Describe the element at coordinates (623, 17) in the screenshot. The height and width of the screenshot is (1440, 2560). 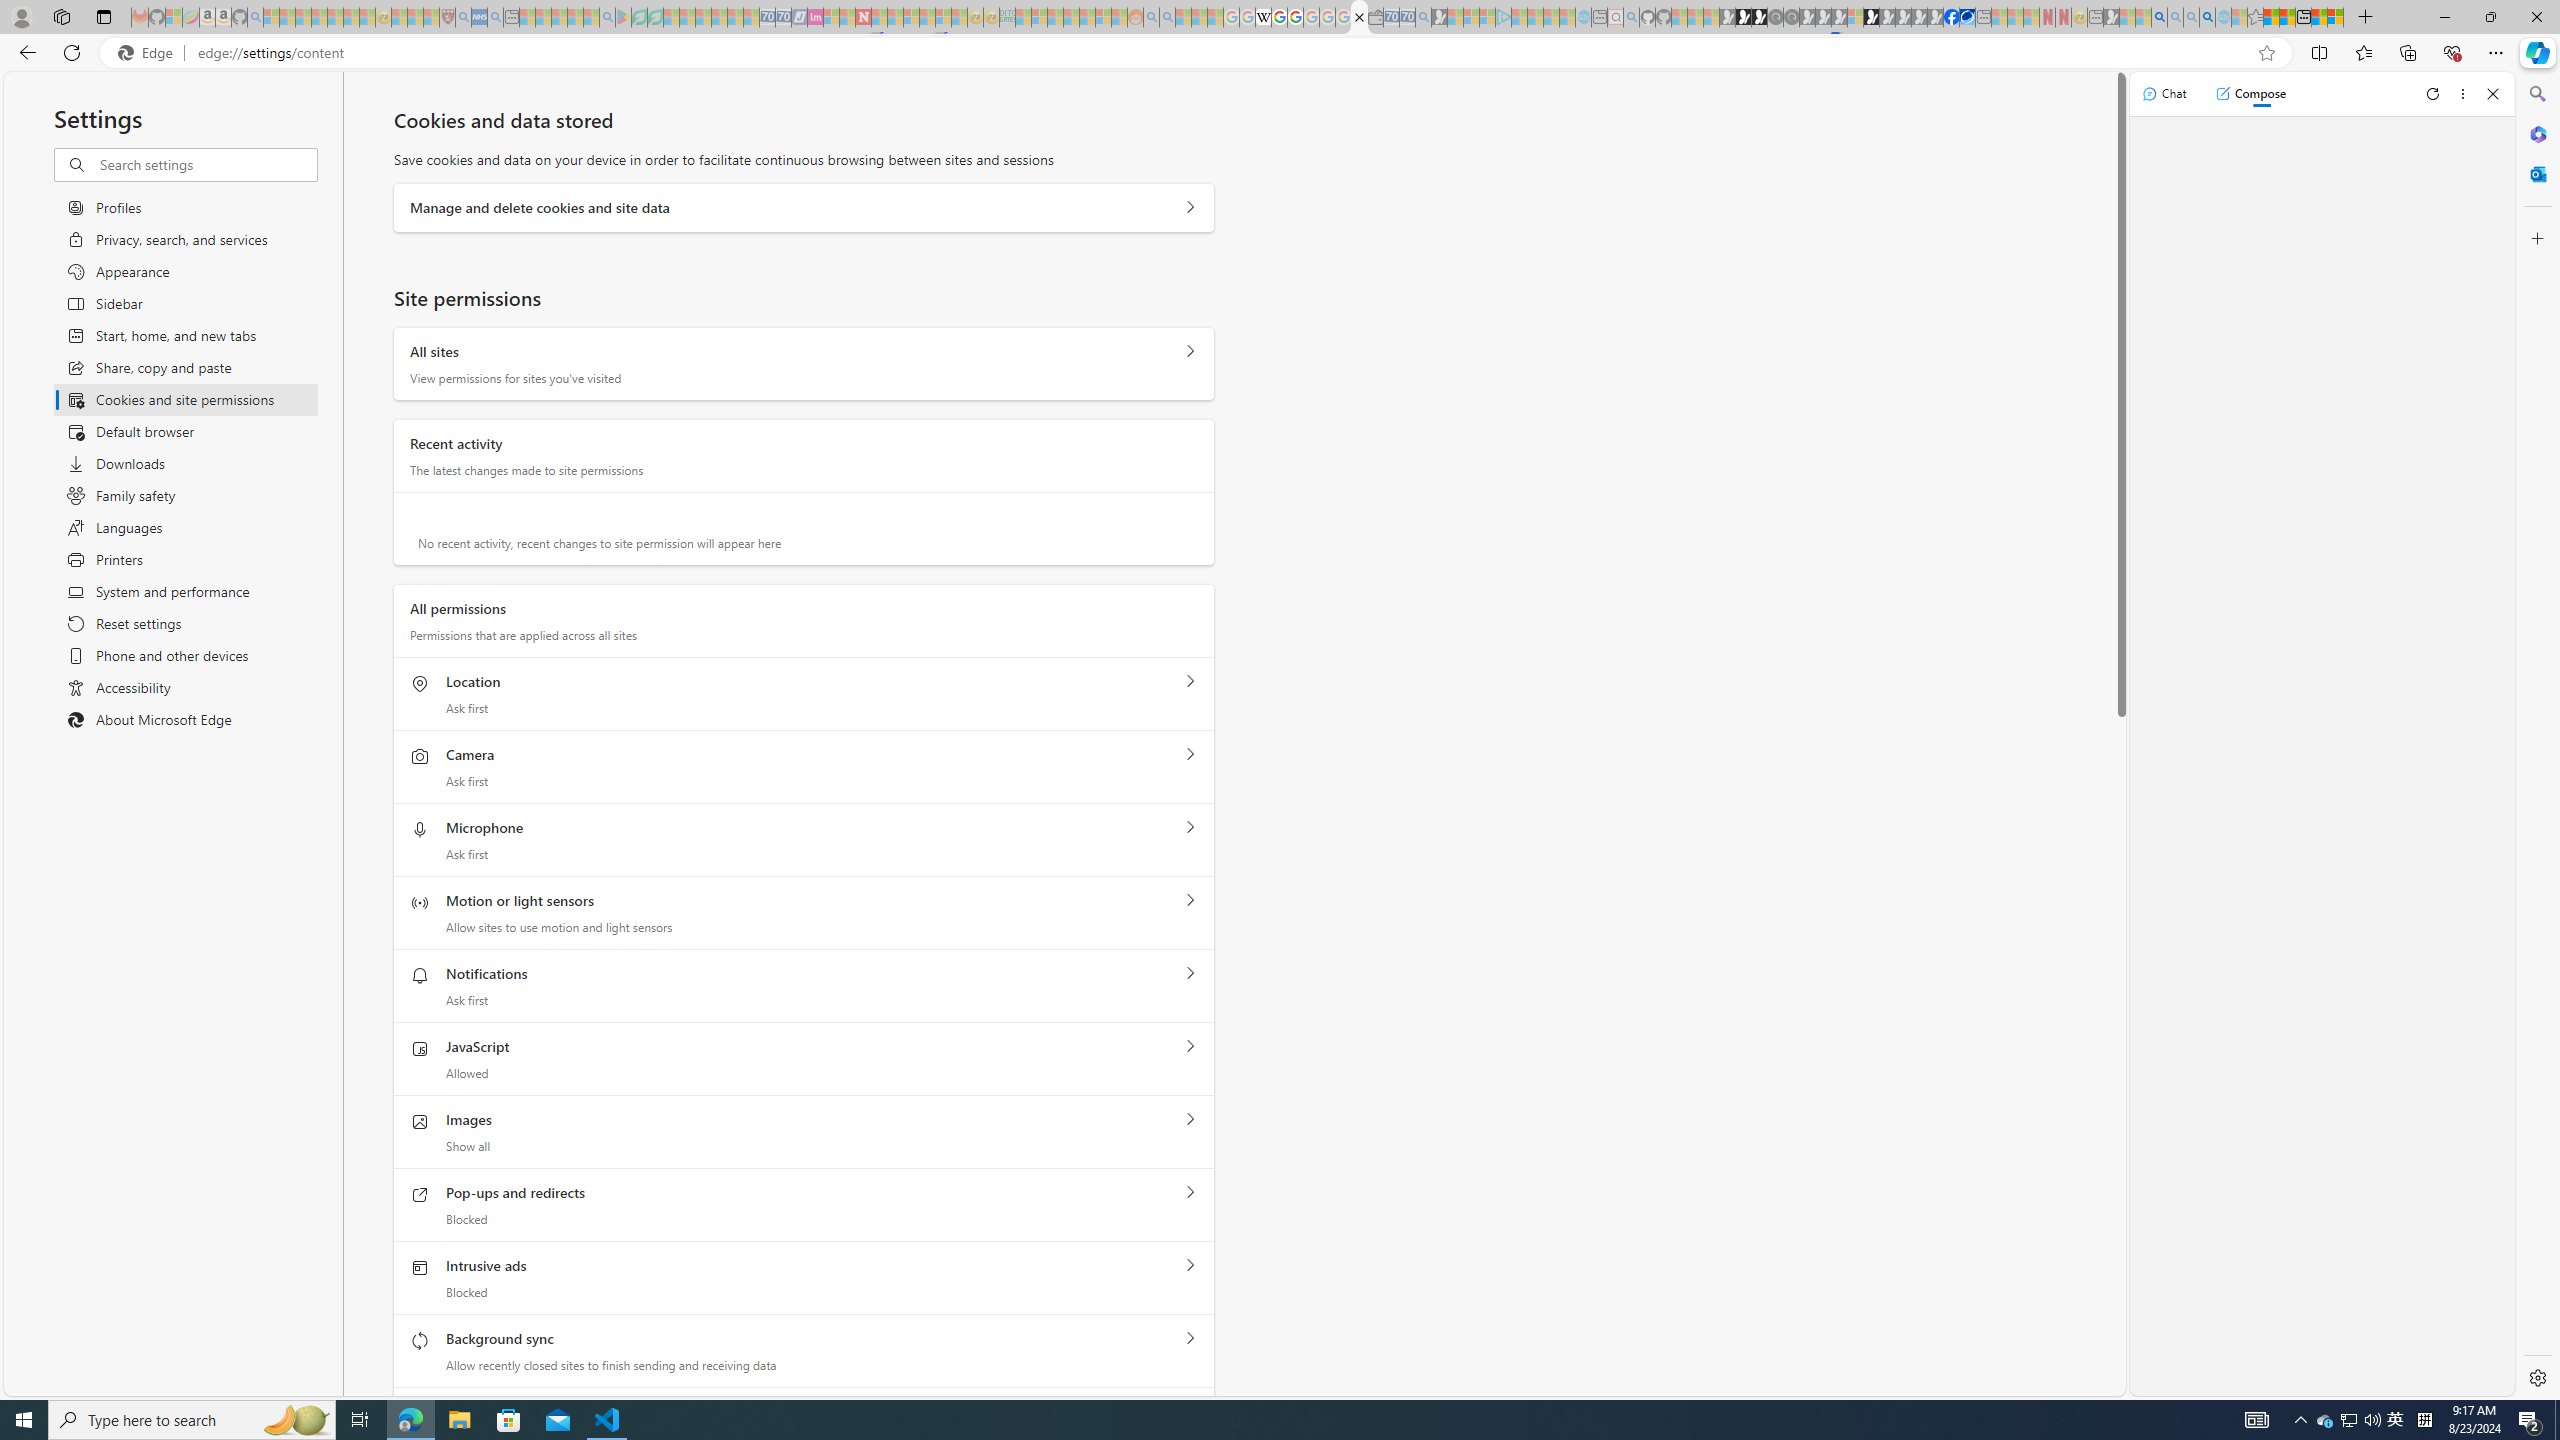
I see `Bluey: Let's Play! - Apps on Google Play - Sleeping` at that location.